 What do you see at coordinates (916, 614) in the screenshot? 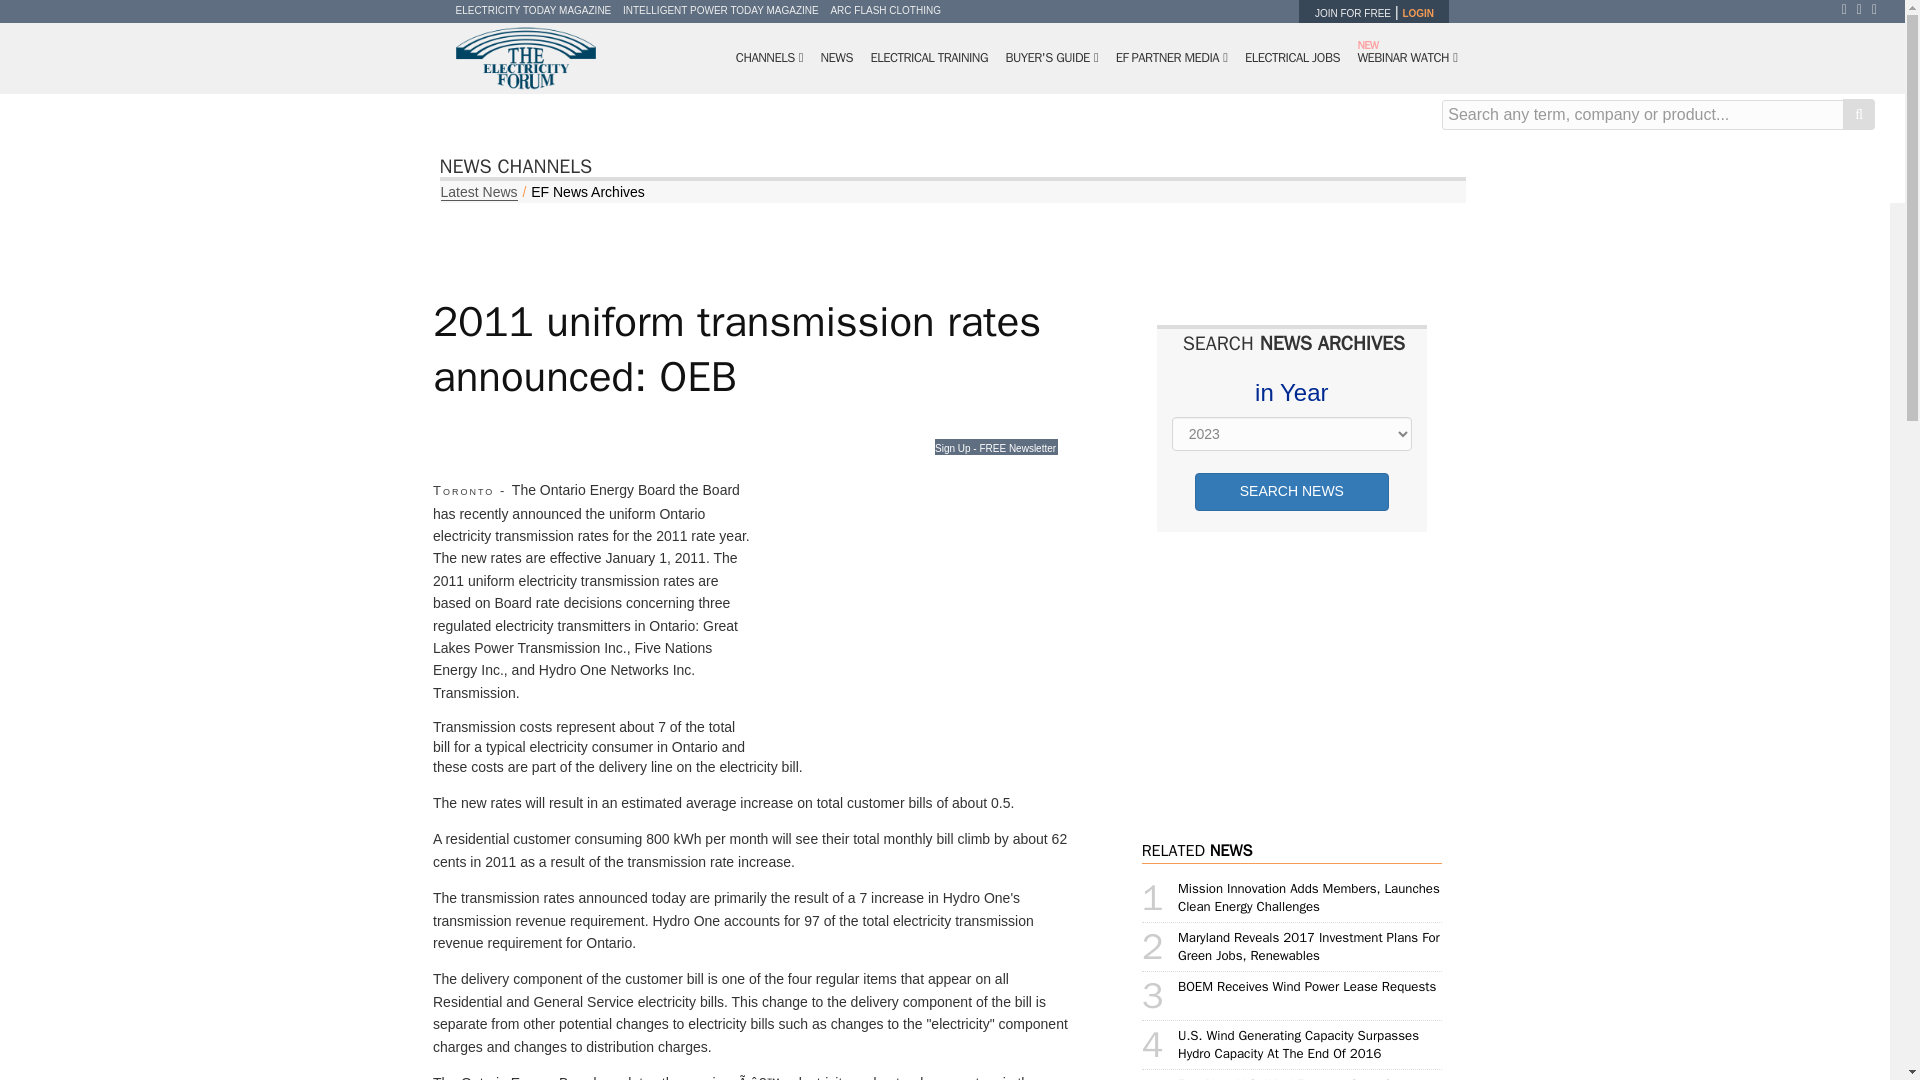
I see `Advertisement` at bounding box center [916, 614].